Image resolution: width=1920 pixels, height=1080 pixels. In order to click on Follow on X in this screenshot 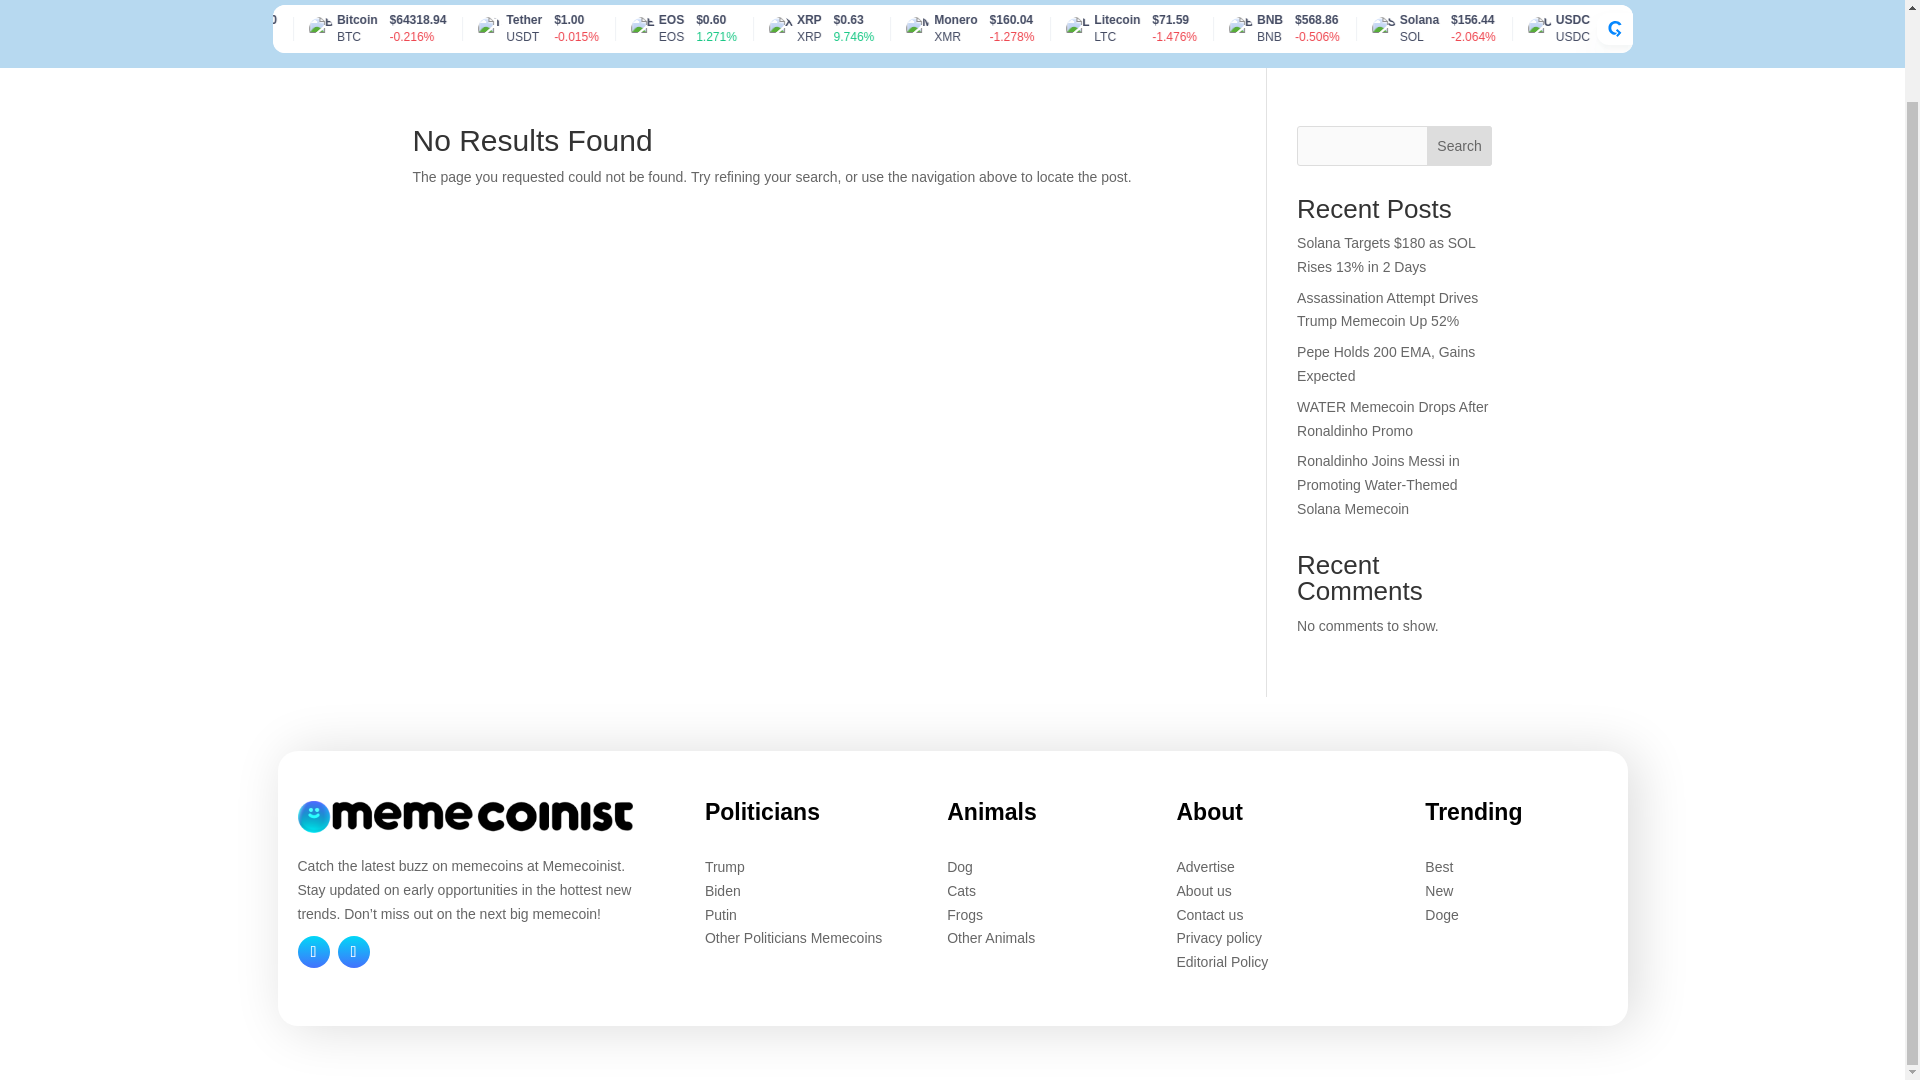, I will do `click(314, 952)`.